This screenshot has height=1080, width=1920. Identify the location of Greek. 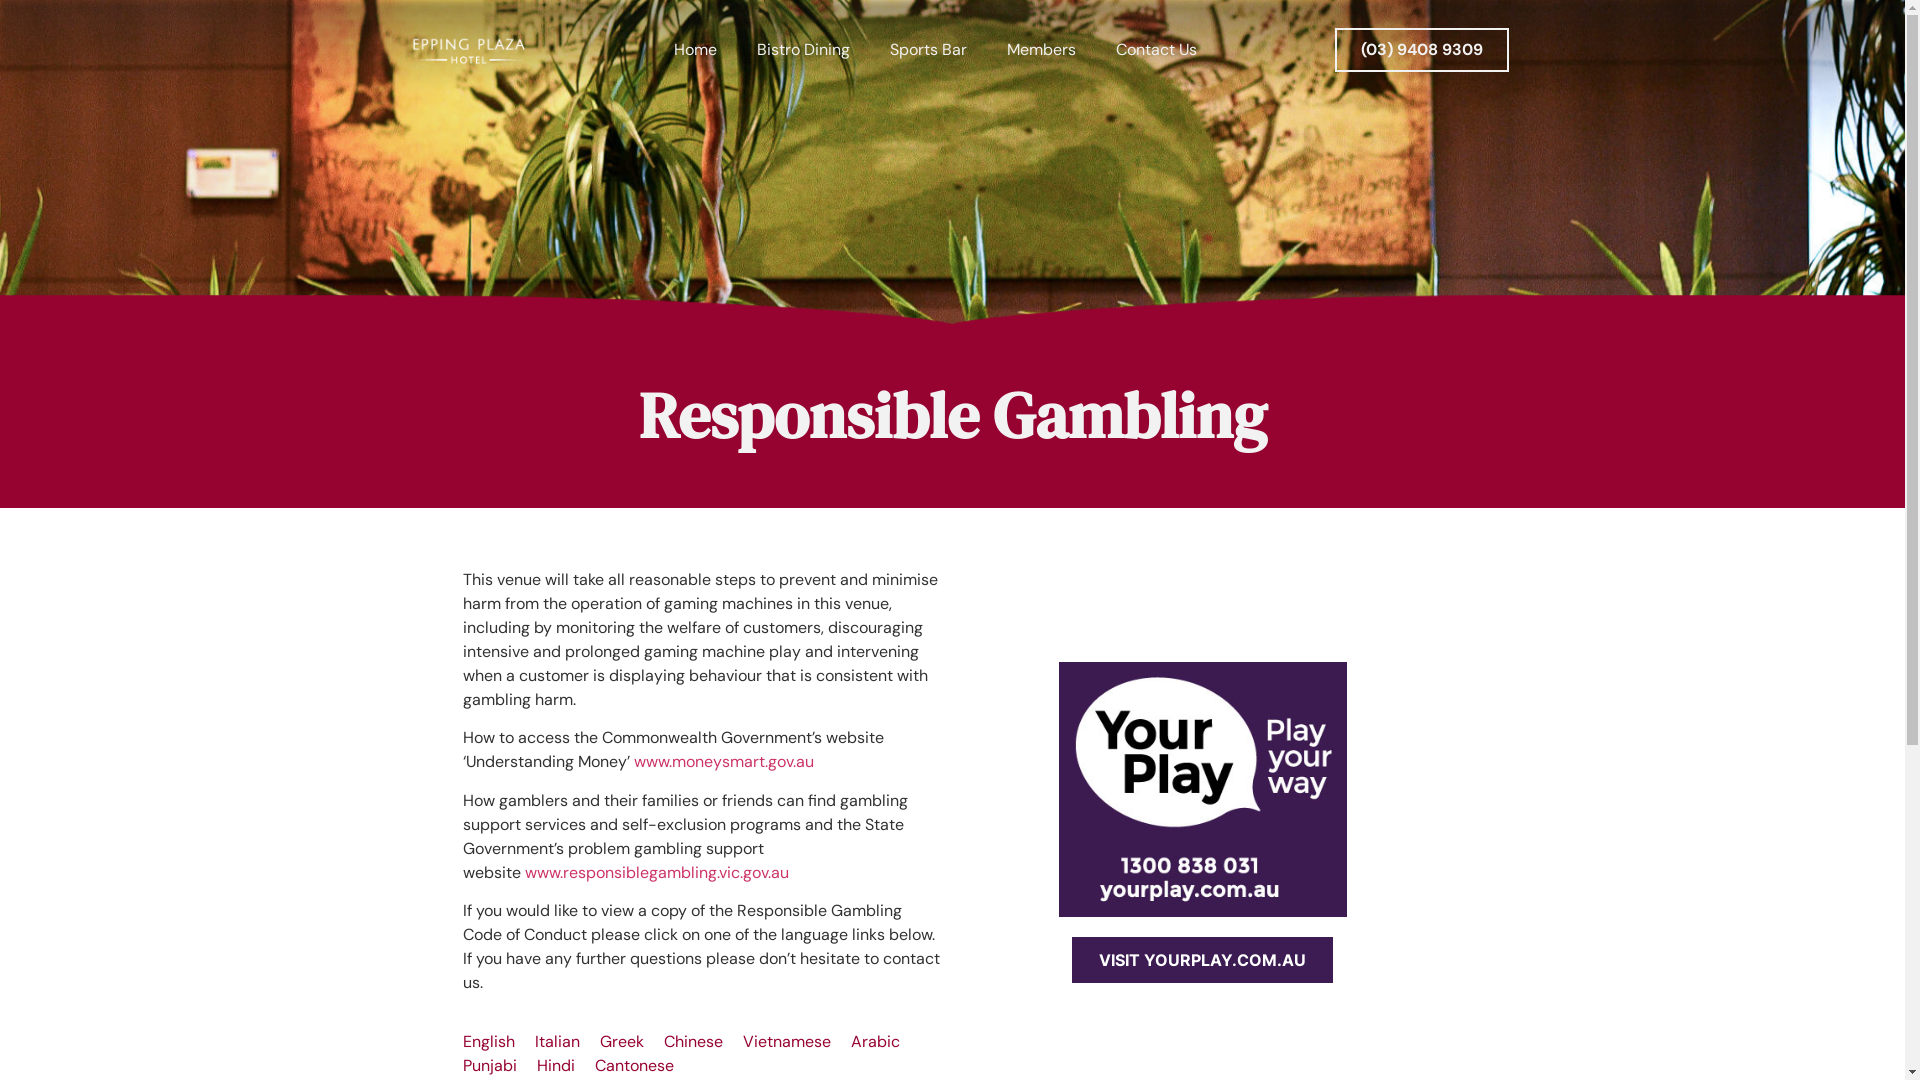
(622, 1042).